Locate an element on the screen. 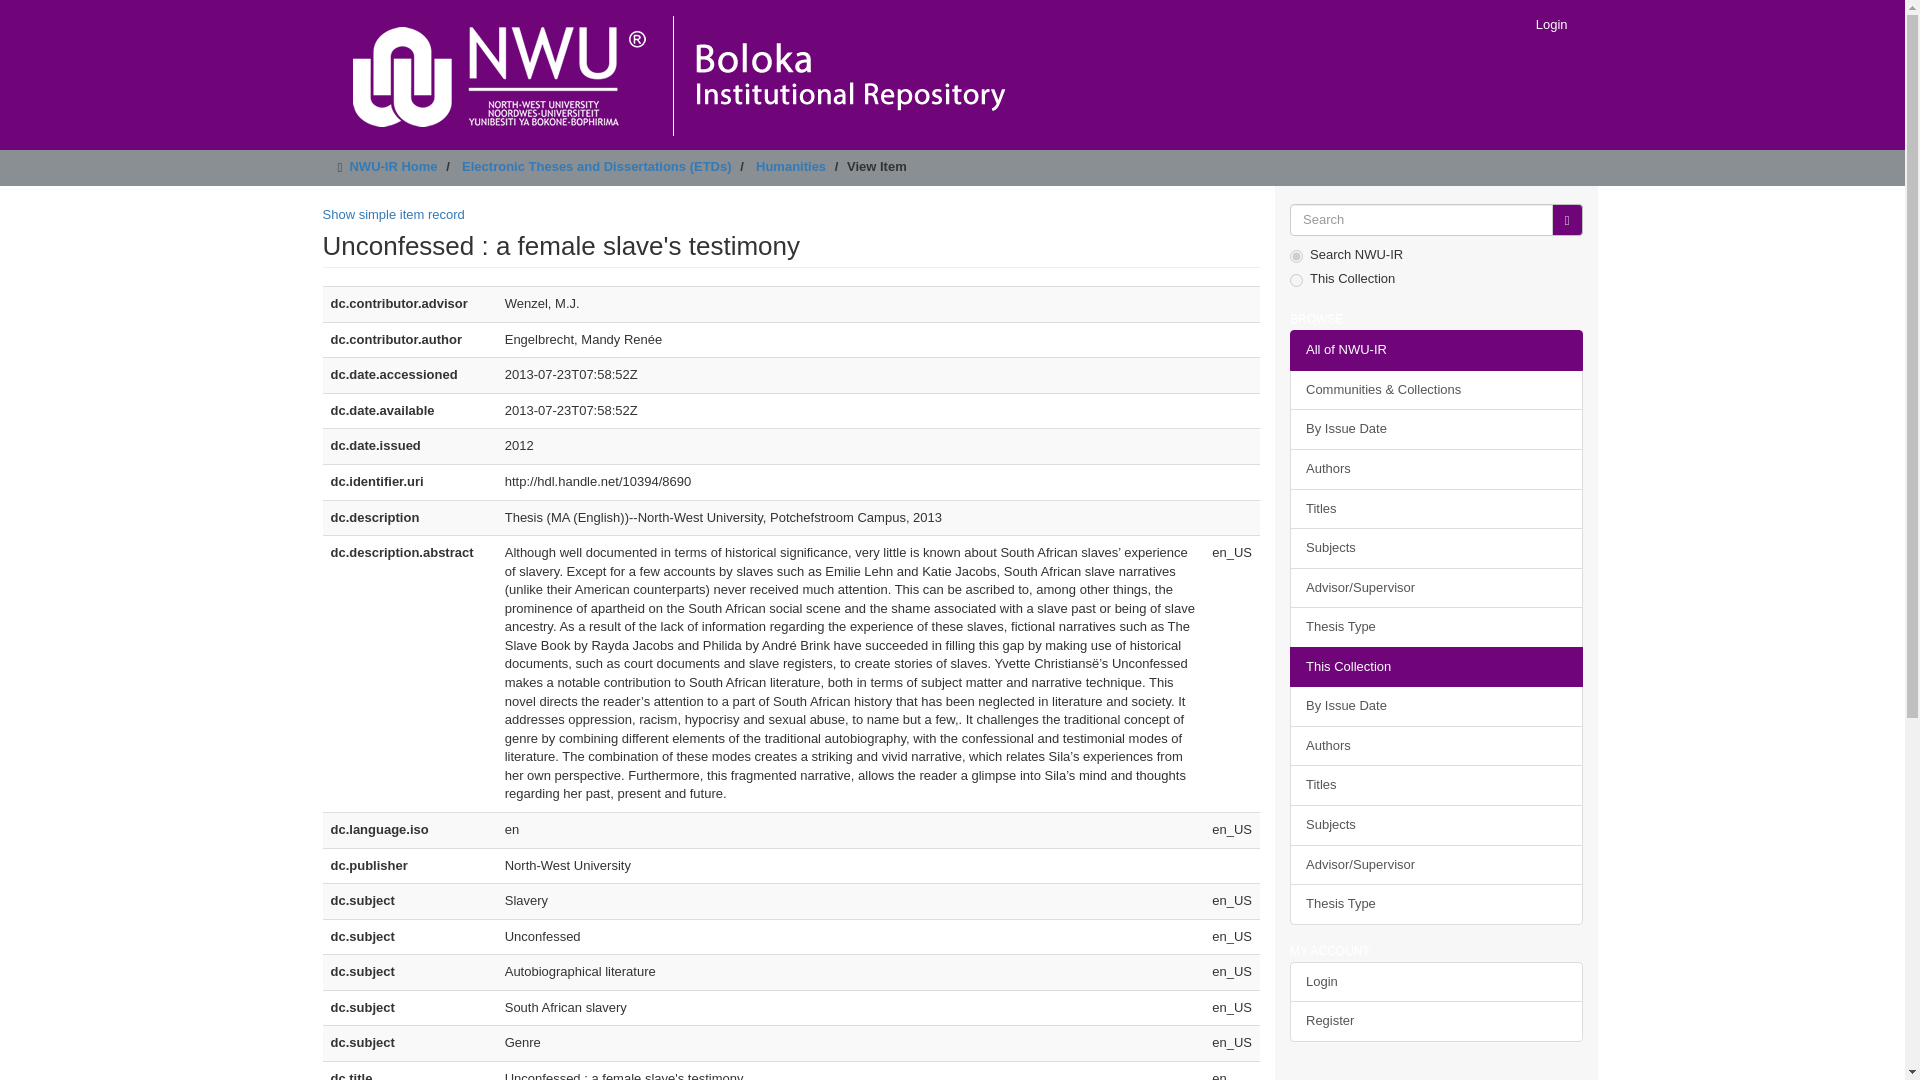  Thesis Type is located at coordinates (1436, 627).